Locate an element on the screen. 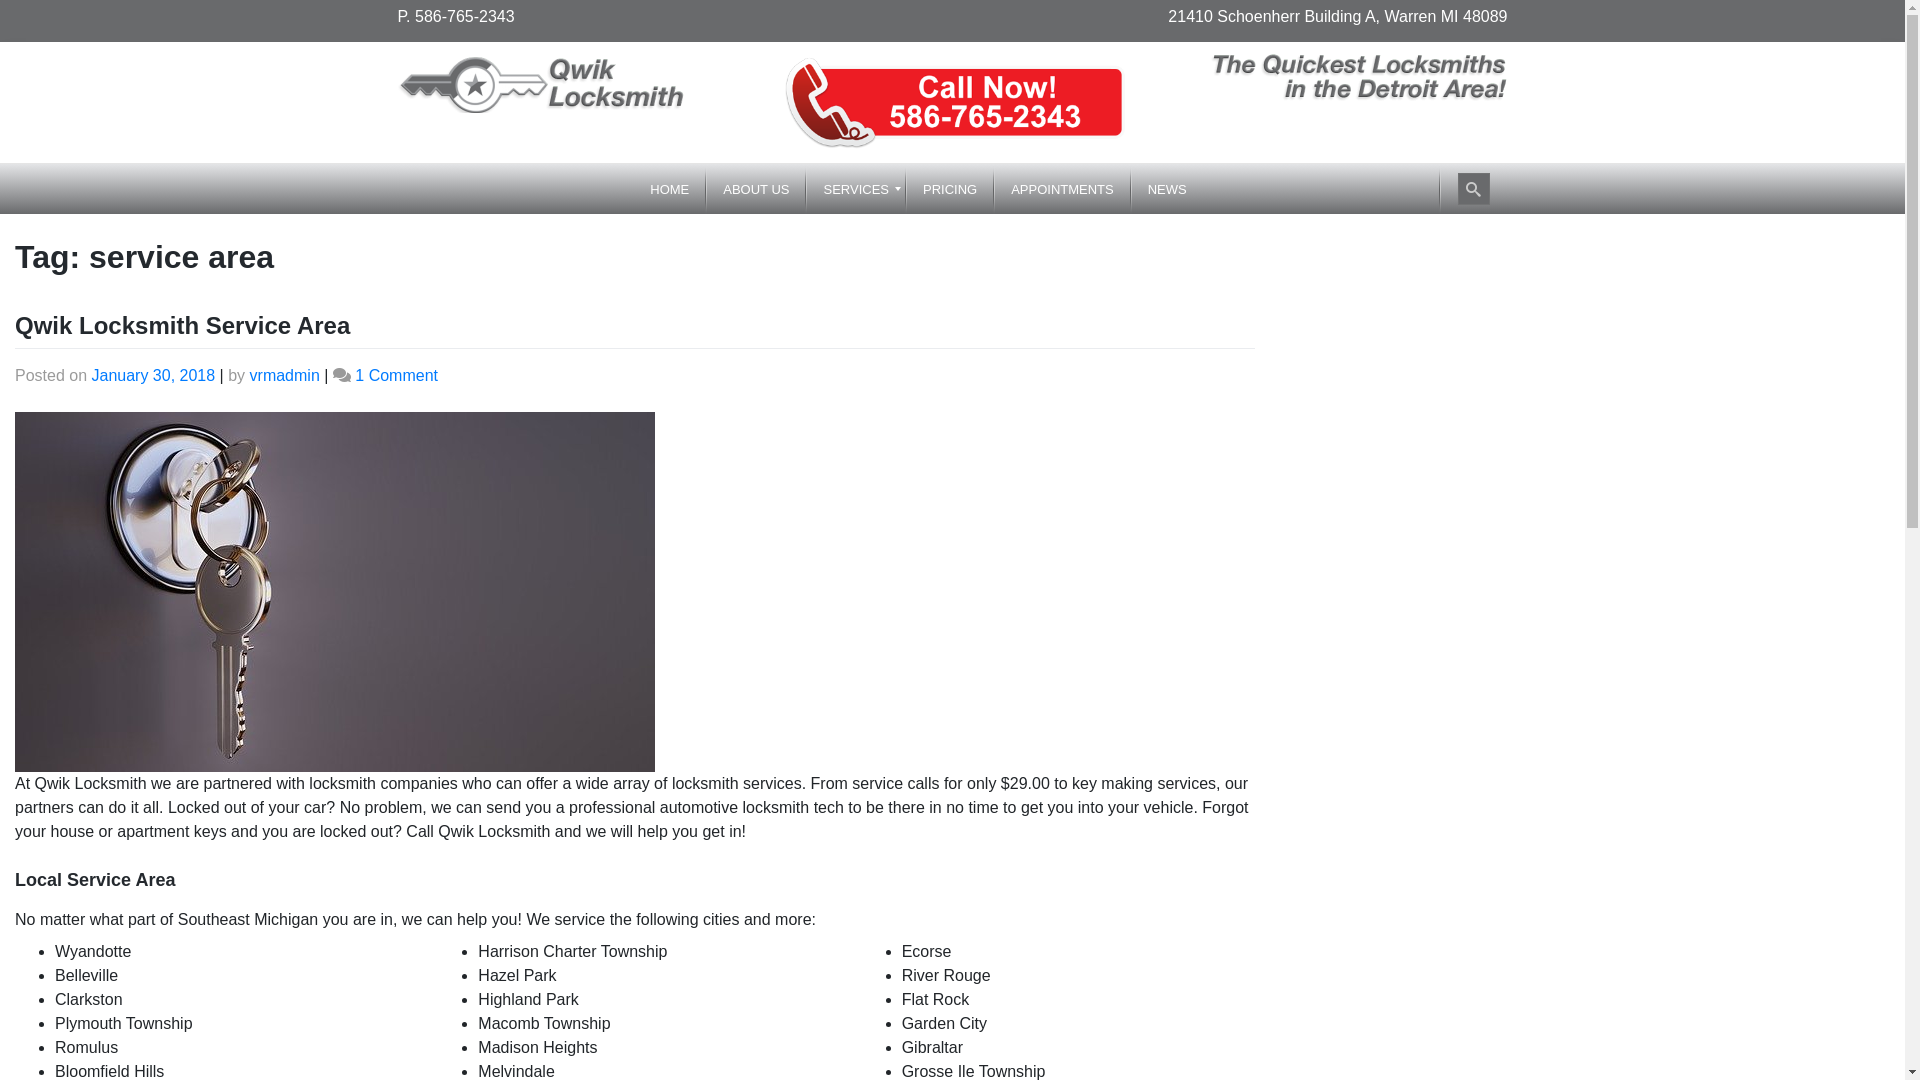 The image size is (1920, 1080). NEWS is located at coordinates (1168, 189).